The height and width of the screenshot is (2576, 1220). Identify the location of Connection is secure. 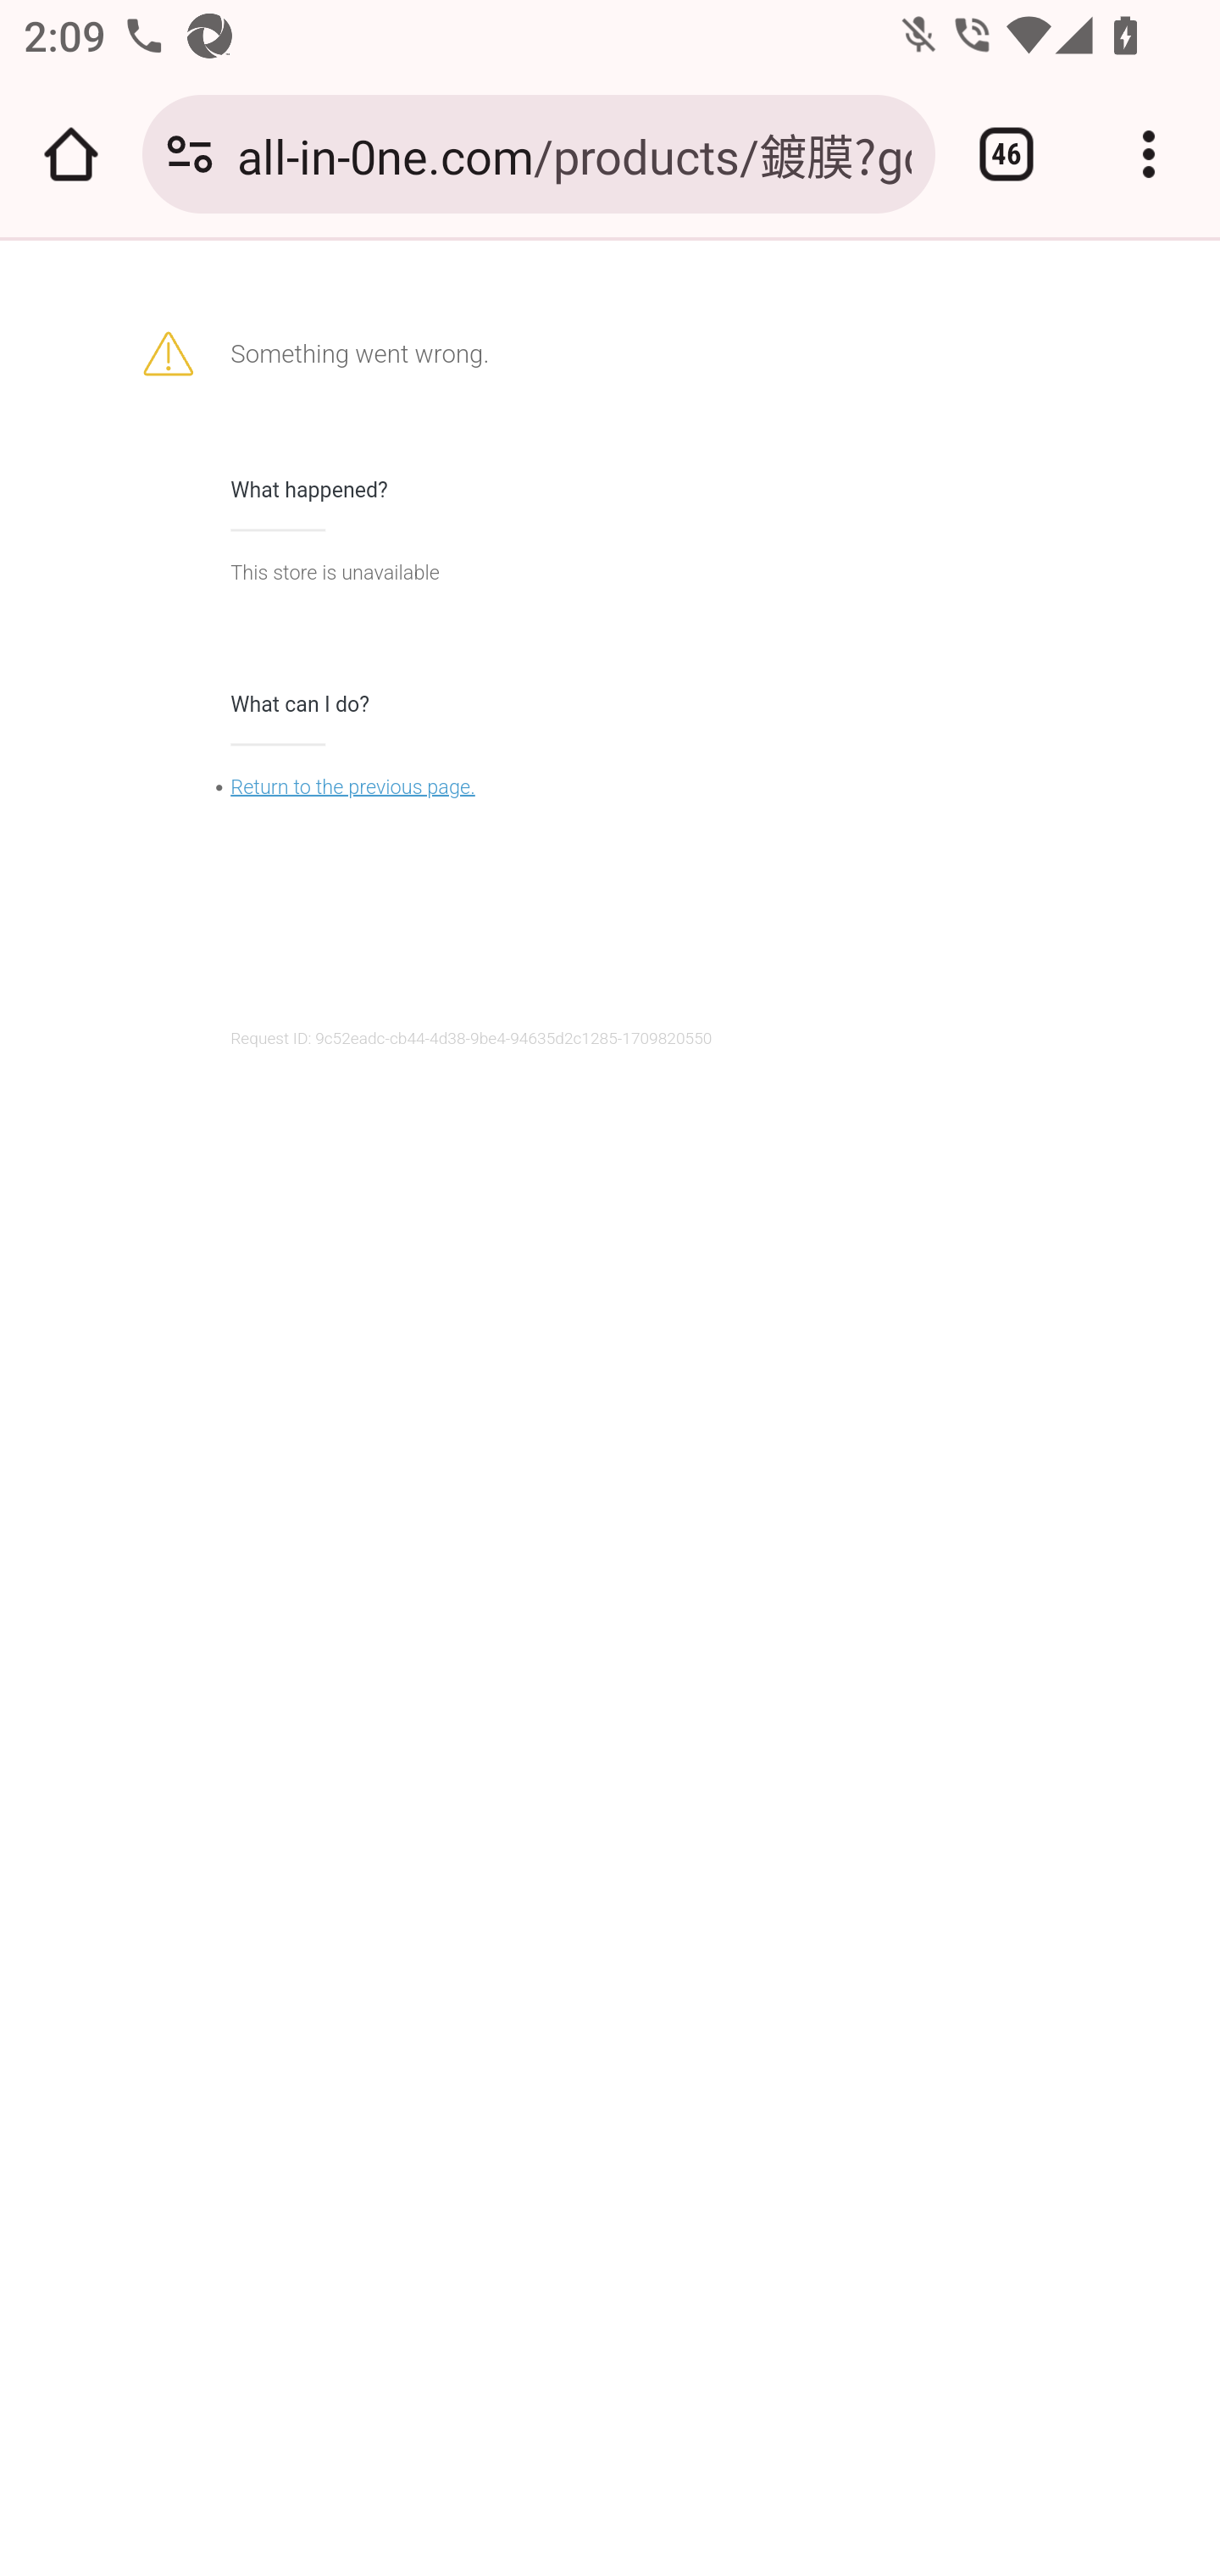
(190, 154).